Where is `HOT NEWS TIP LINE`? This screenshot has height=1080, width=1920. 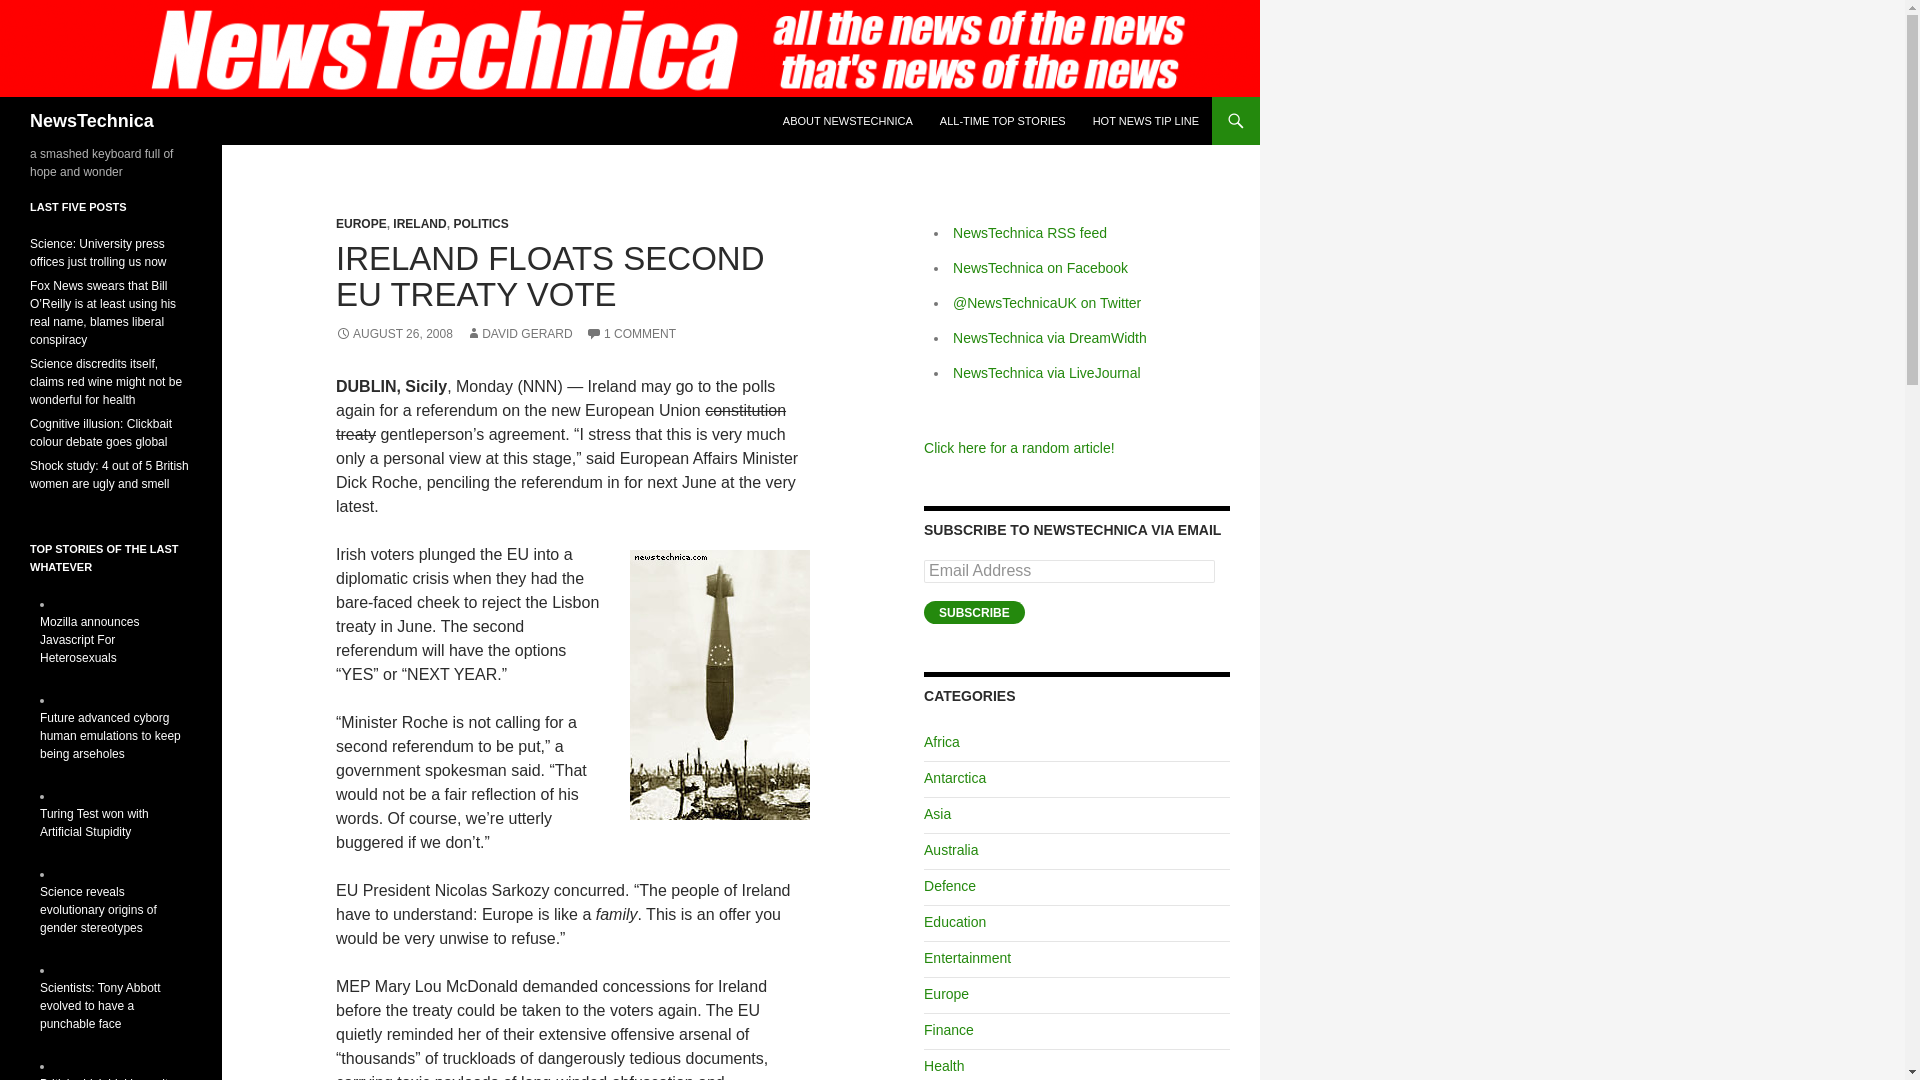
HOT NEWS TIP LINE is located at coordinates (1146, 120).